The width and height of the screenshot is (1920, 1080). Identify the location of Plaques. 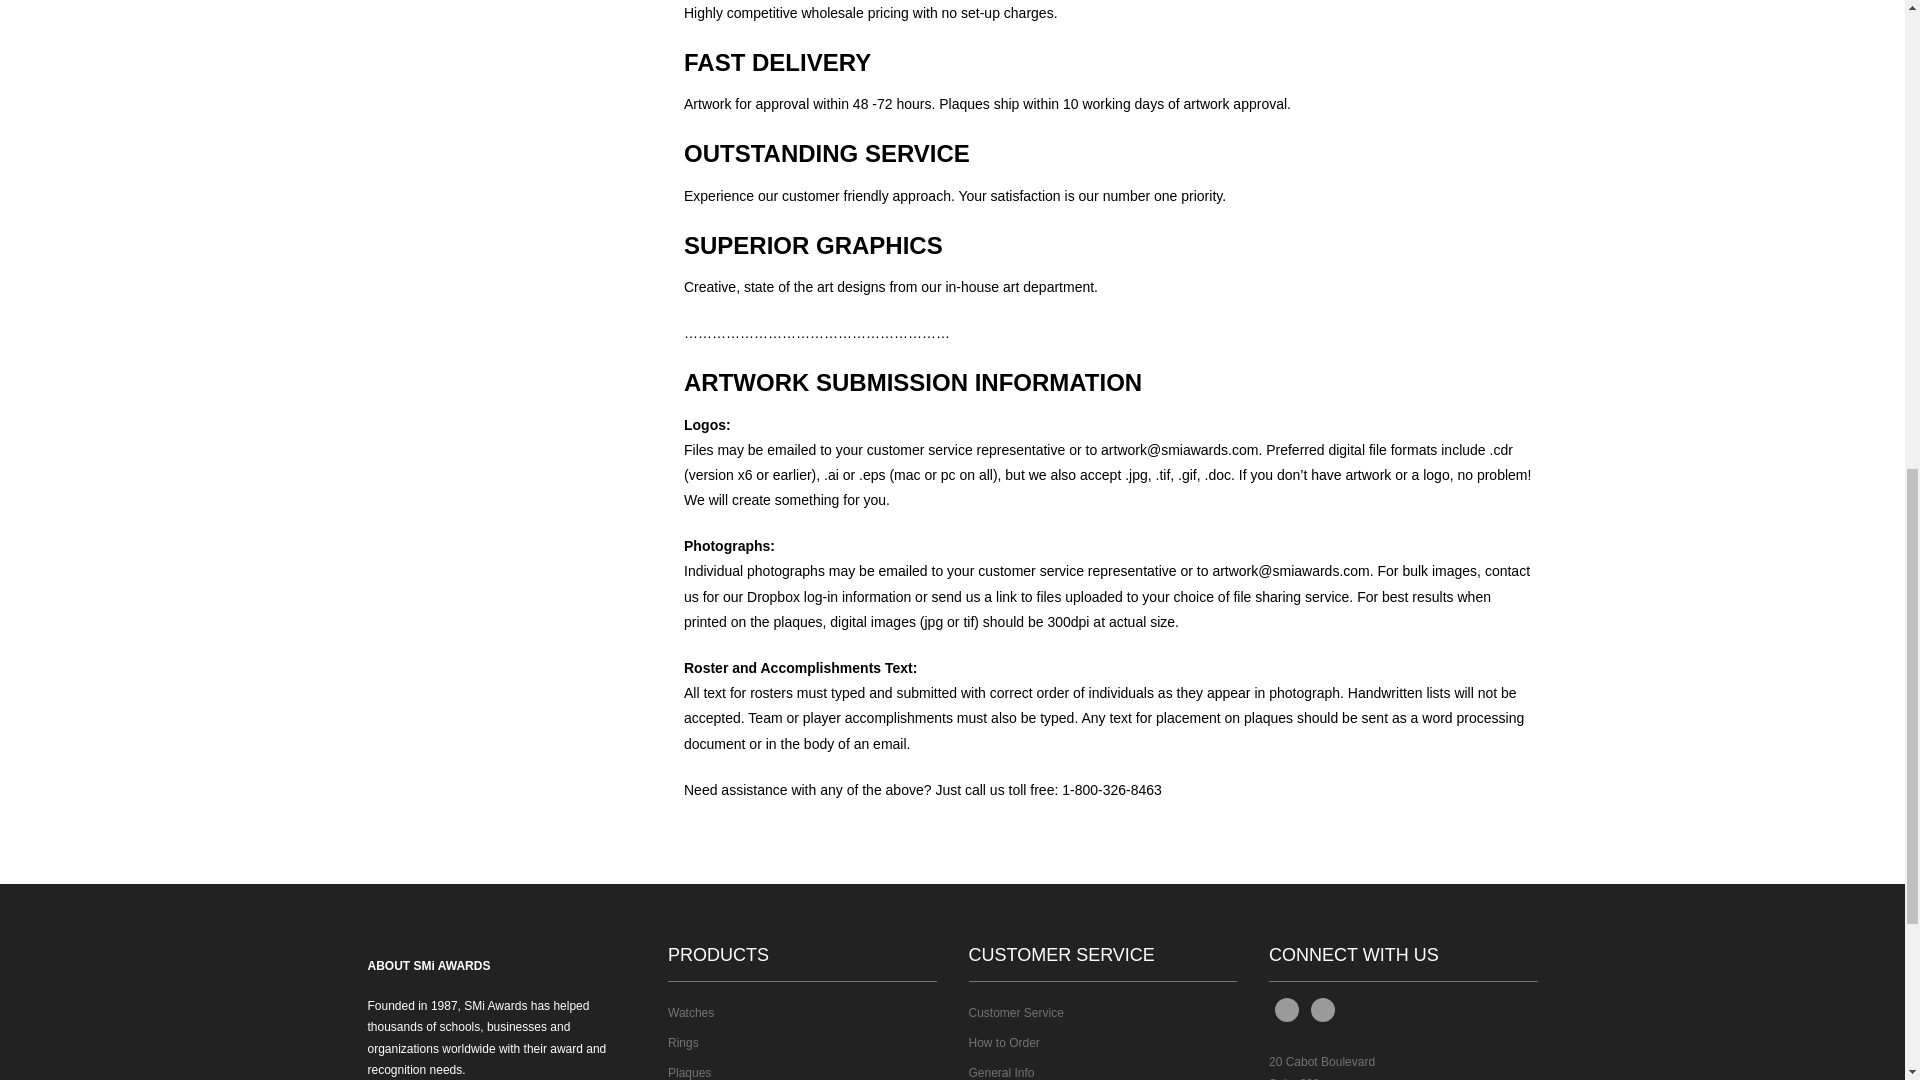
(689, 1072).